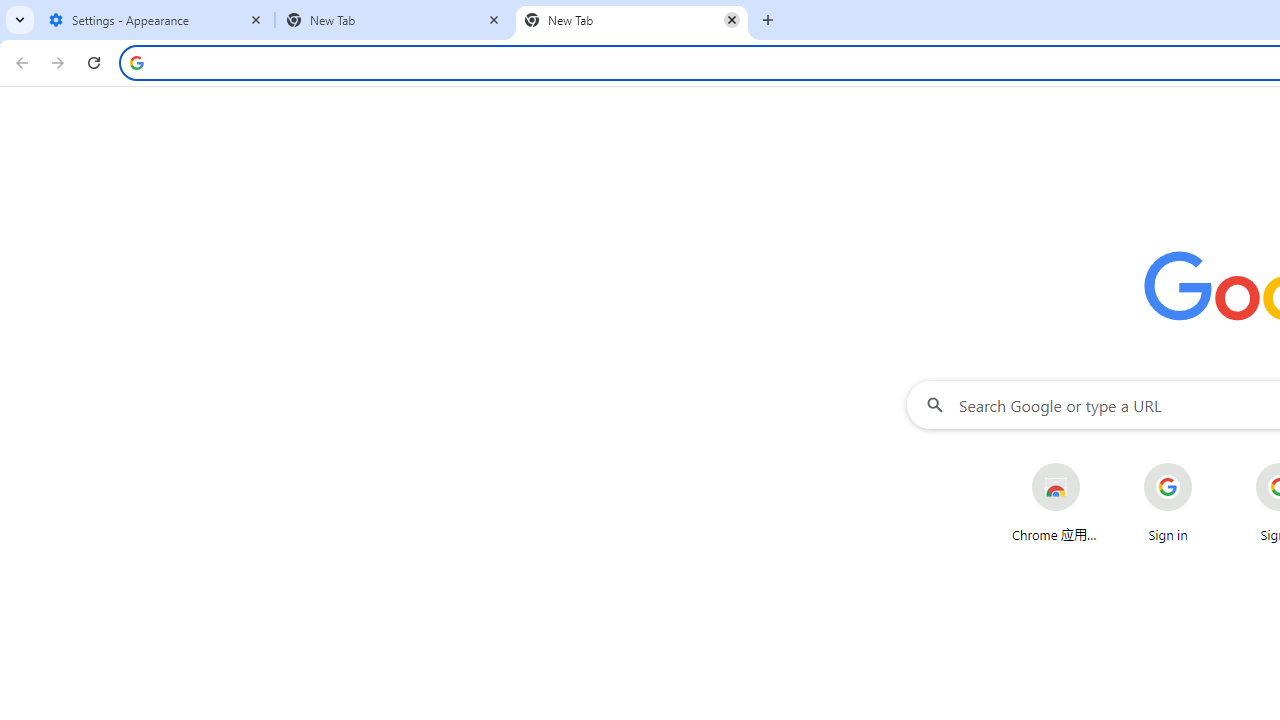 The width and height of the screenshot is (1280, 720). Describe the element at coordinates (1208, 464) in the screenshot. I see `More actions for Sign in shortcut` at that location.